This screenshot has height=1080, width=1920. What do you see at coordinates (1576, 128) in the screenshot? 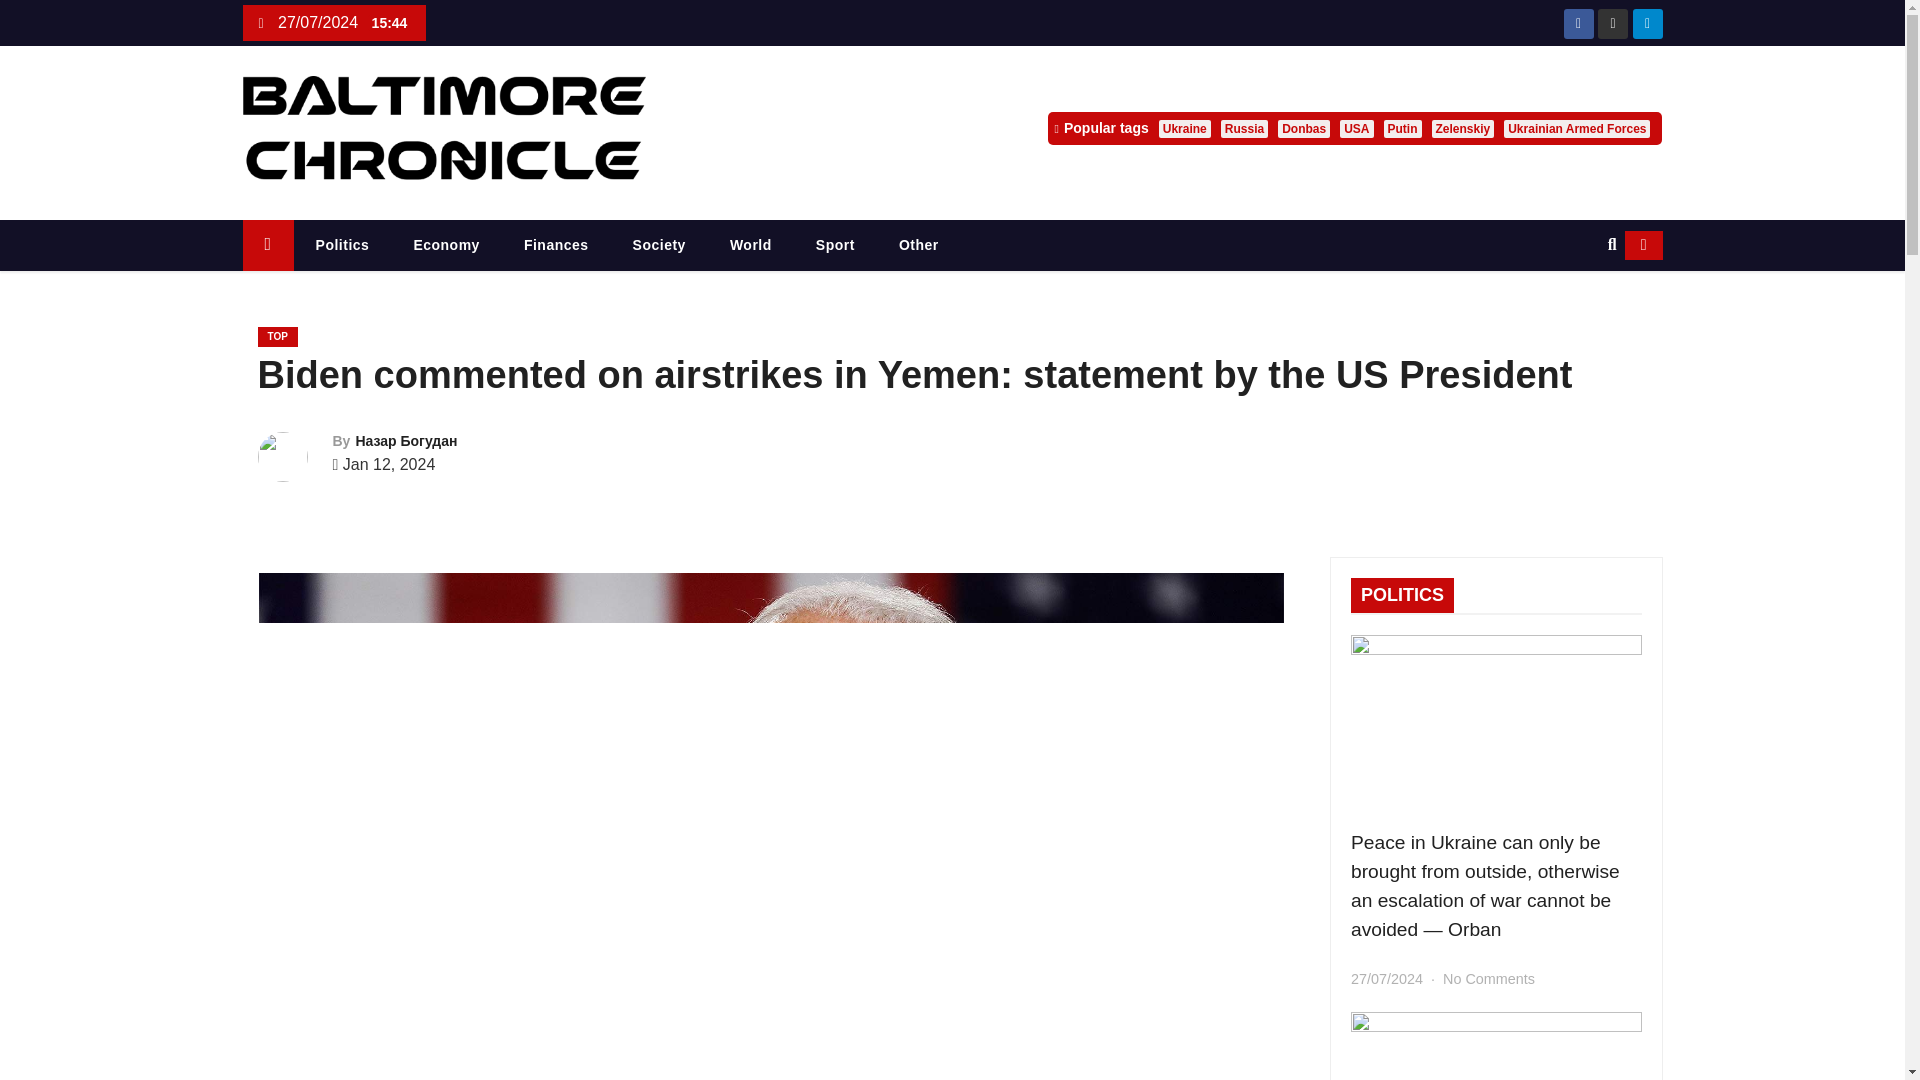
I see `Ukrainian Armed Forces` at bounding box center [1576, 128].